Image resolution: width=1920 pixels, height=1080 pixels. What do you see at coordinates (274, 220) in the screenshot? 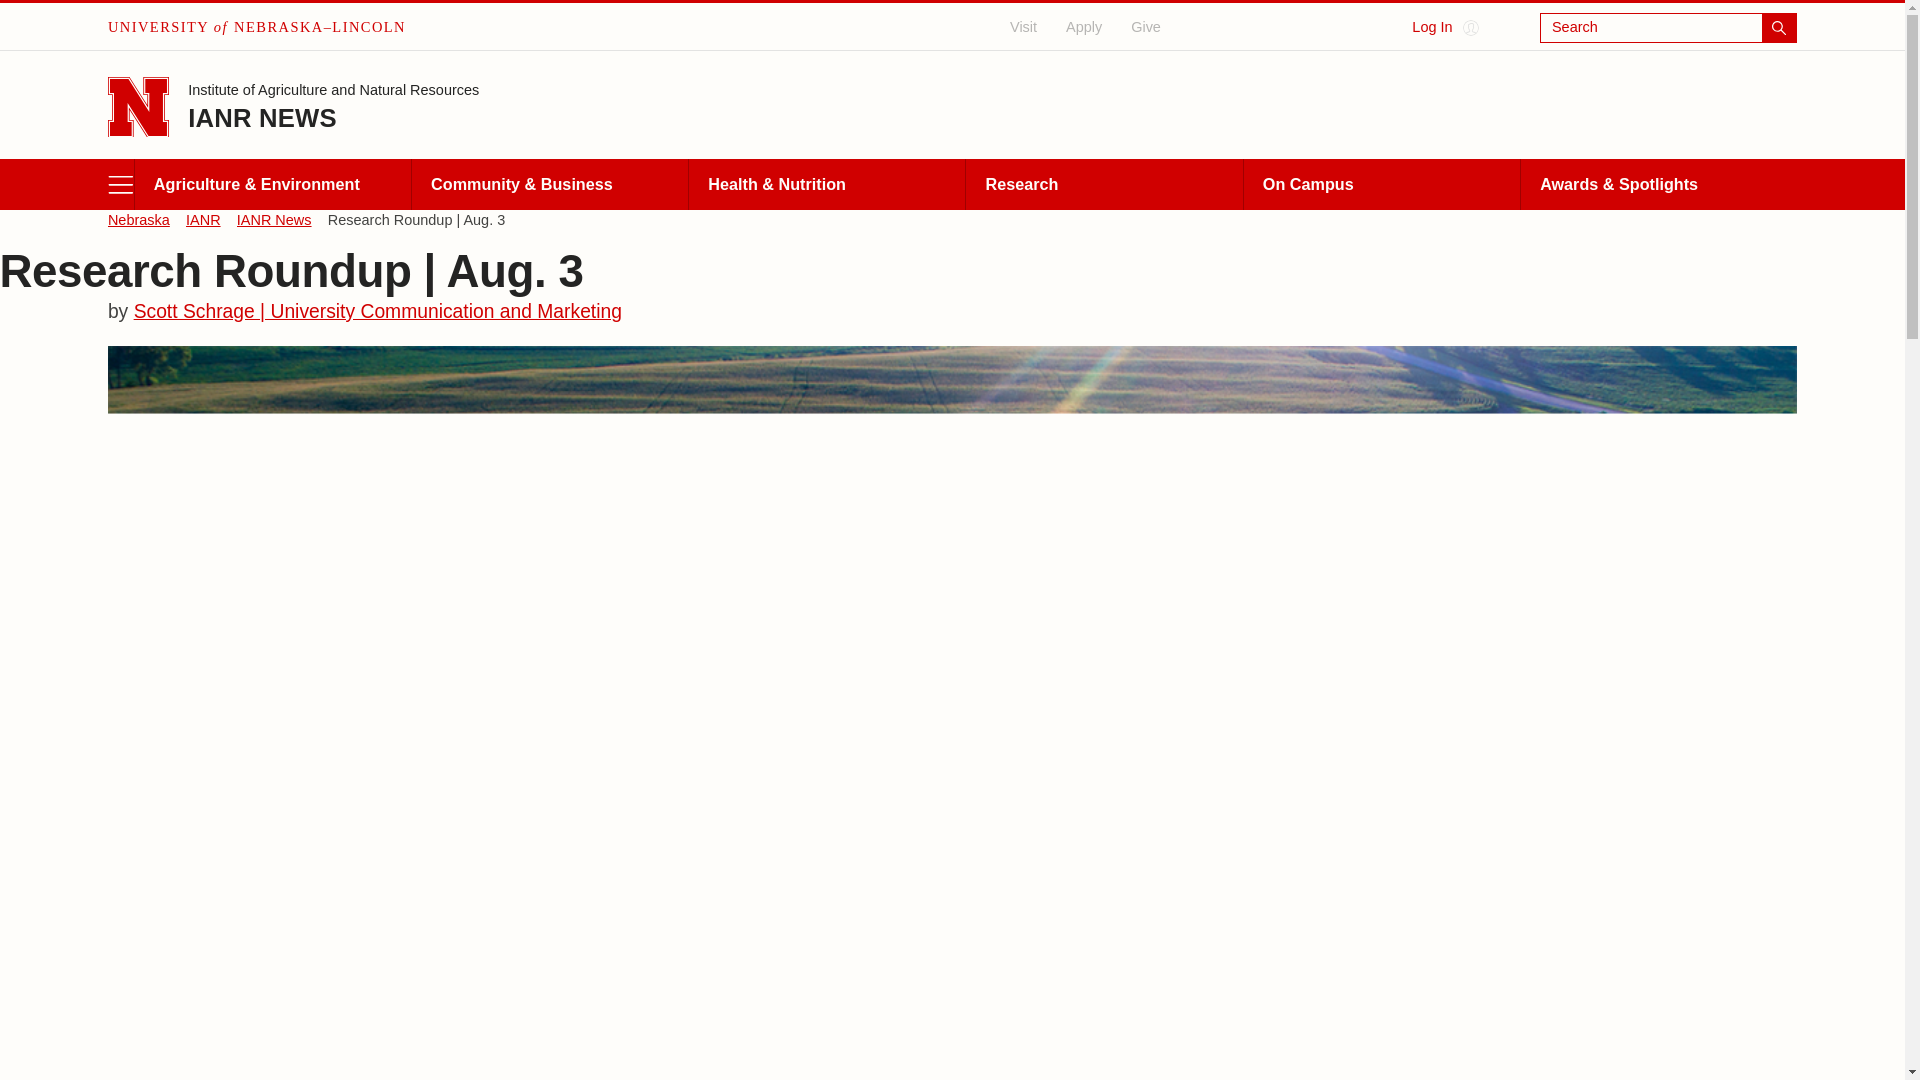
I see `IANR News` at bounding box center [274, 220].